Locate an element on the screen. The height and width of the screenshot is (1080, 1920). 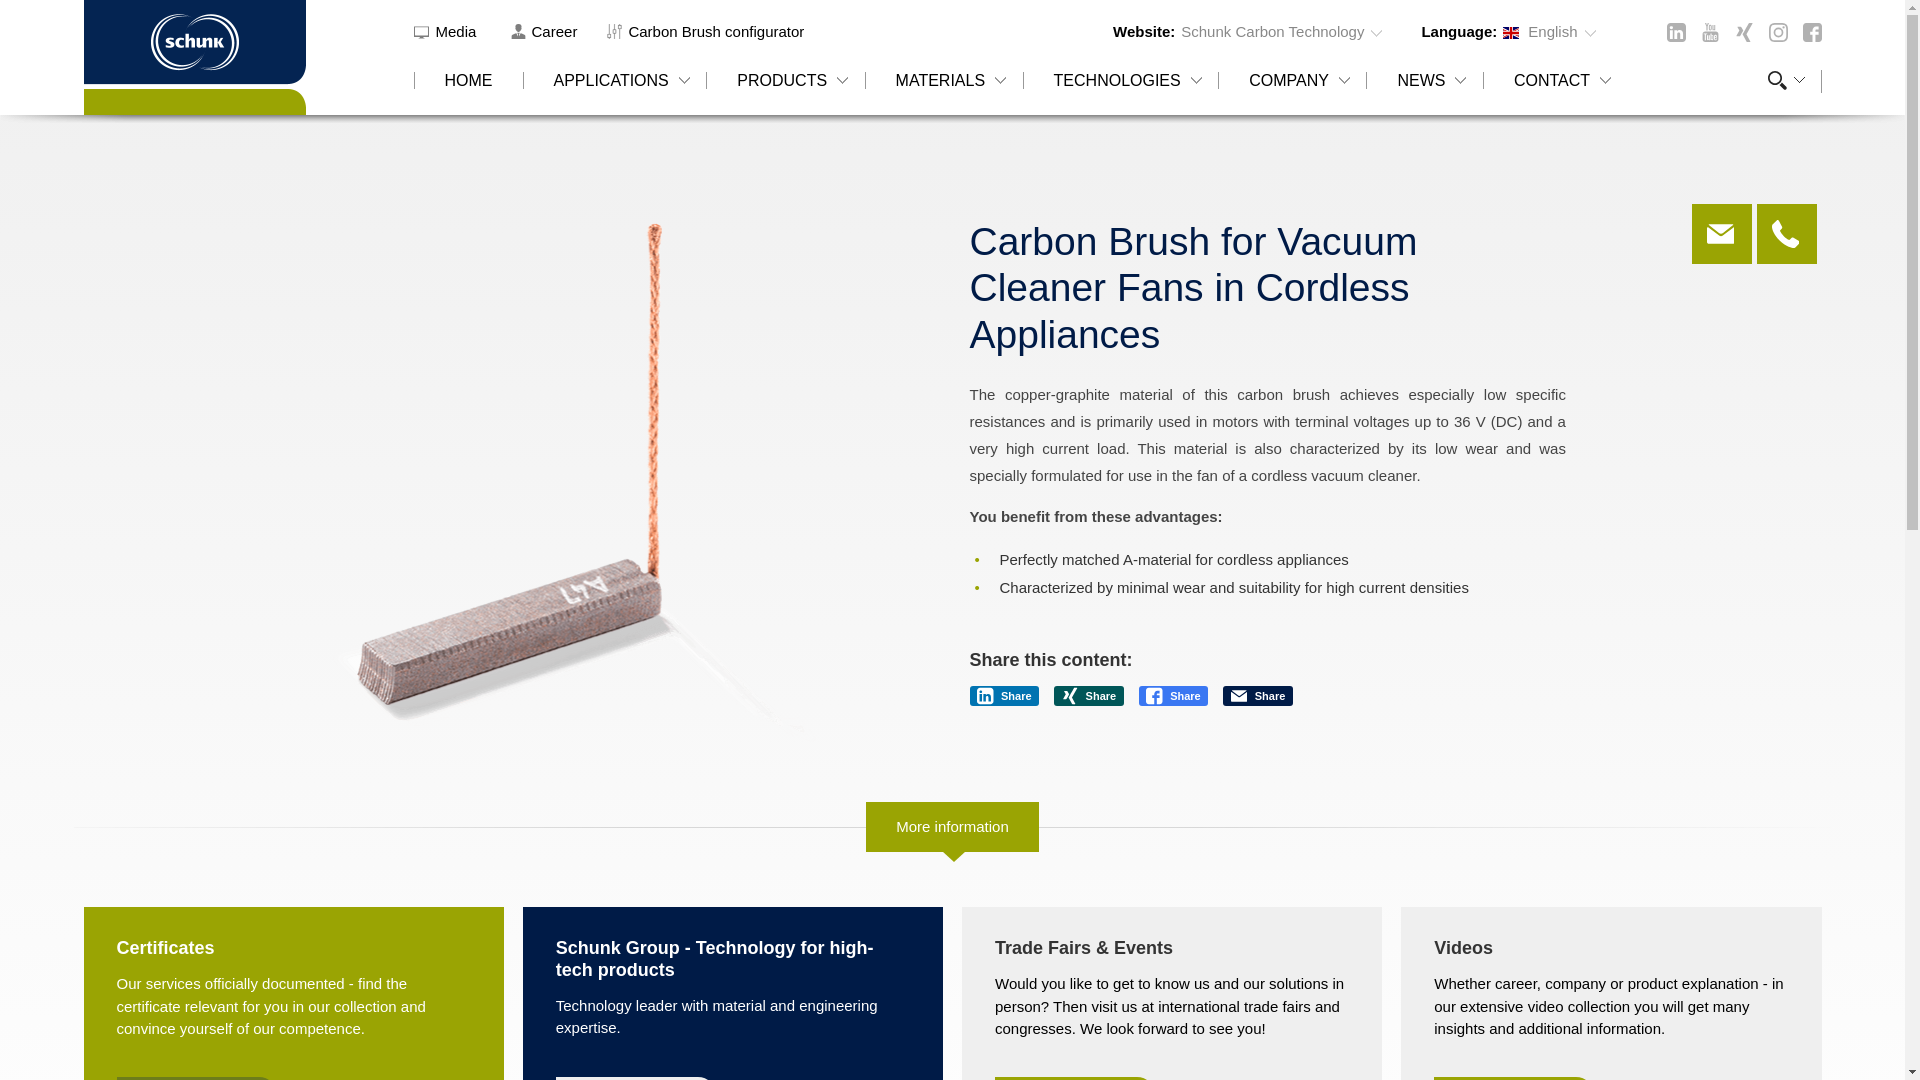
Facebook is located at coordinates (1811, 31).